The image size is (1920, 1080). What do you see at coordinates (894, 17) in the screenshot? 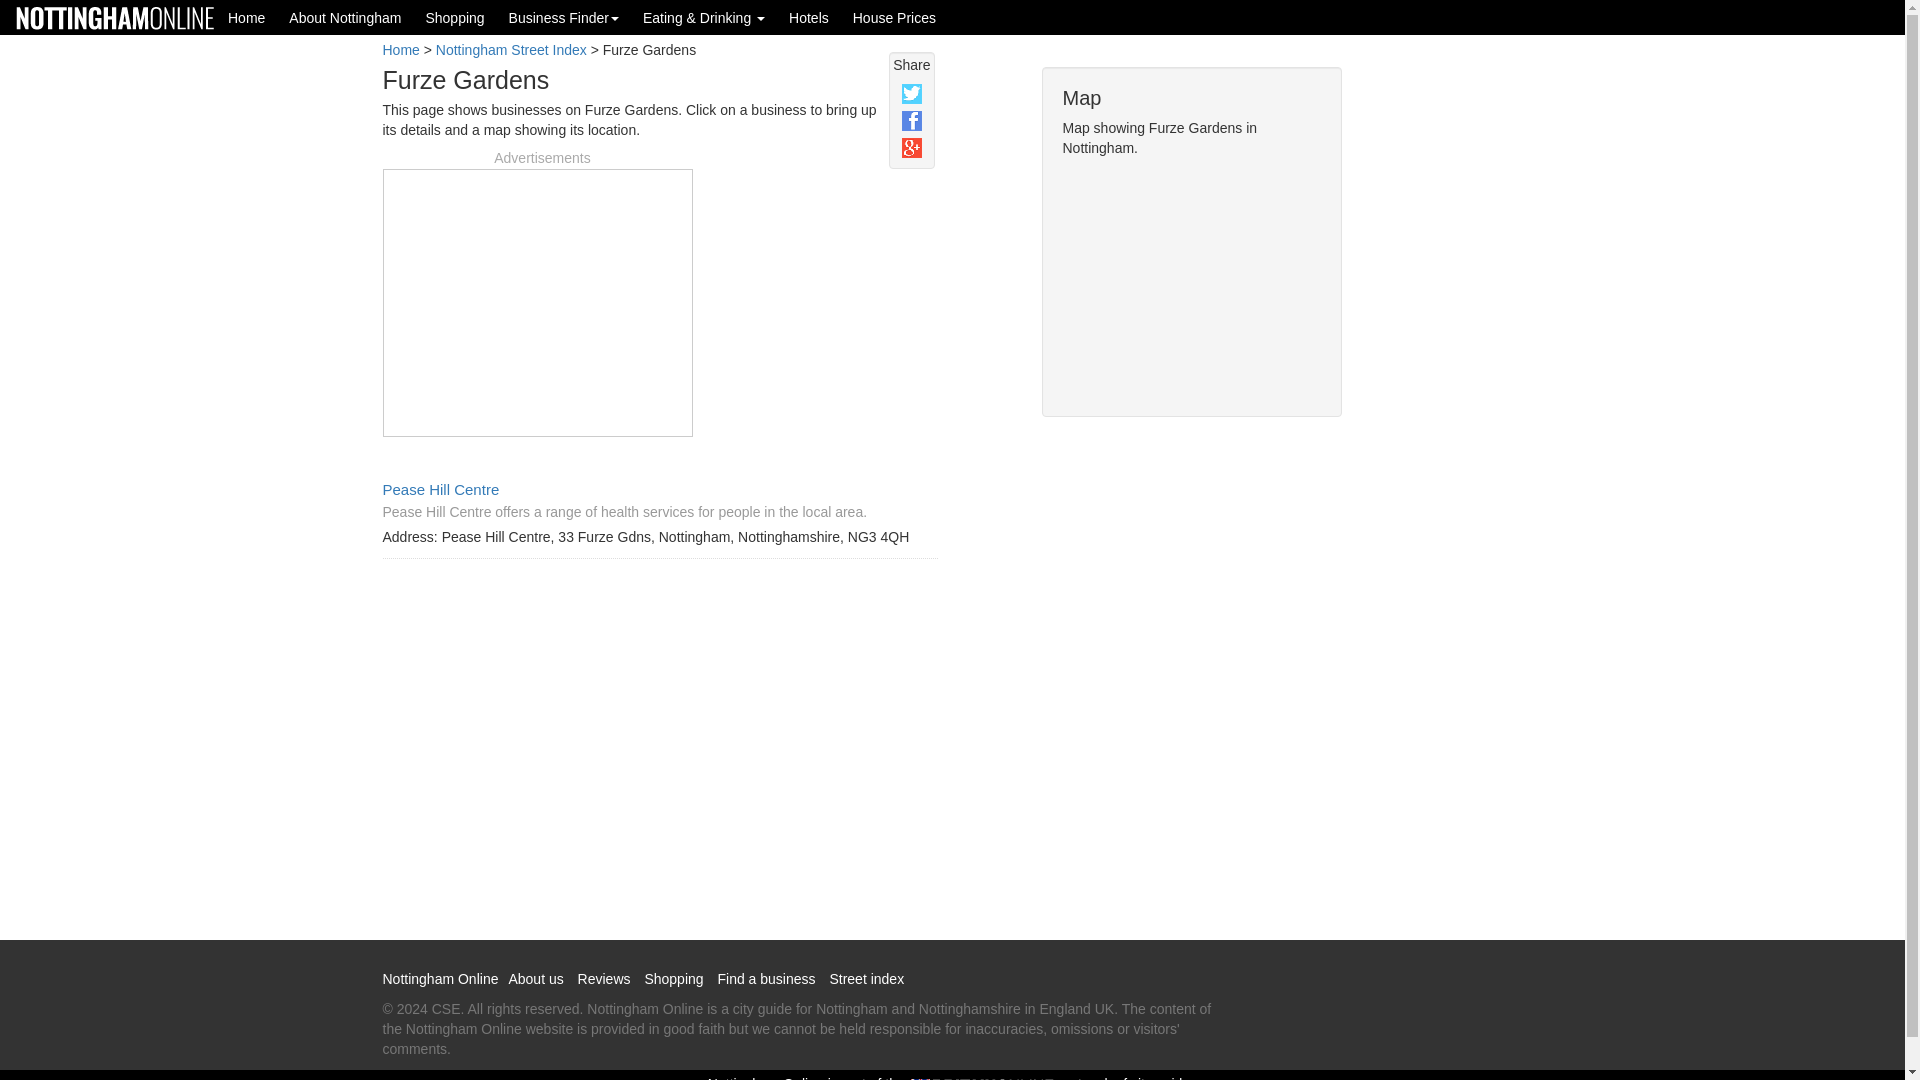
I see `House Prices` at bounding box center [894, 17].